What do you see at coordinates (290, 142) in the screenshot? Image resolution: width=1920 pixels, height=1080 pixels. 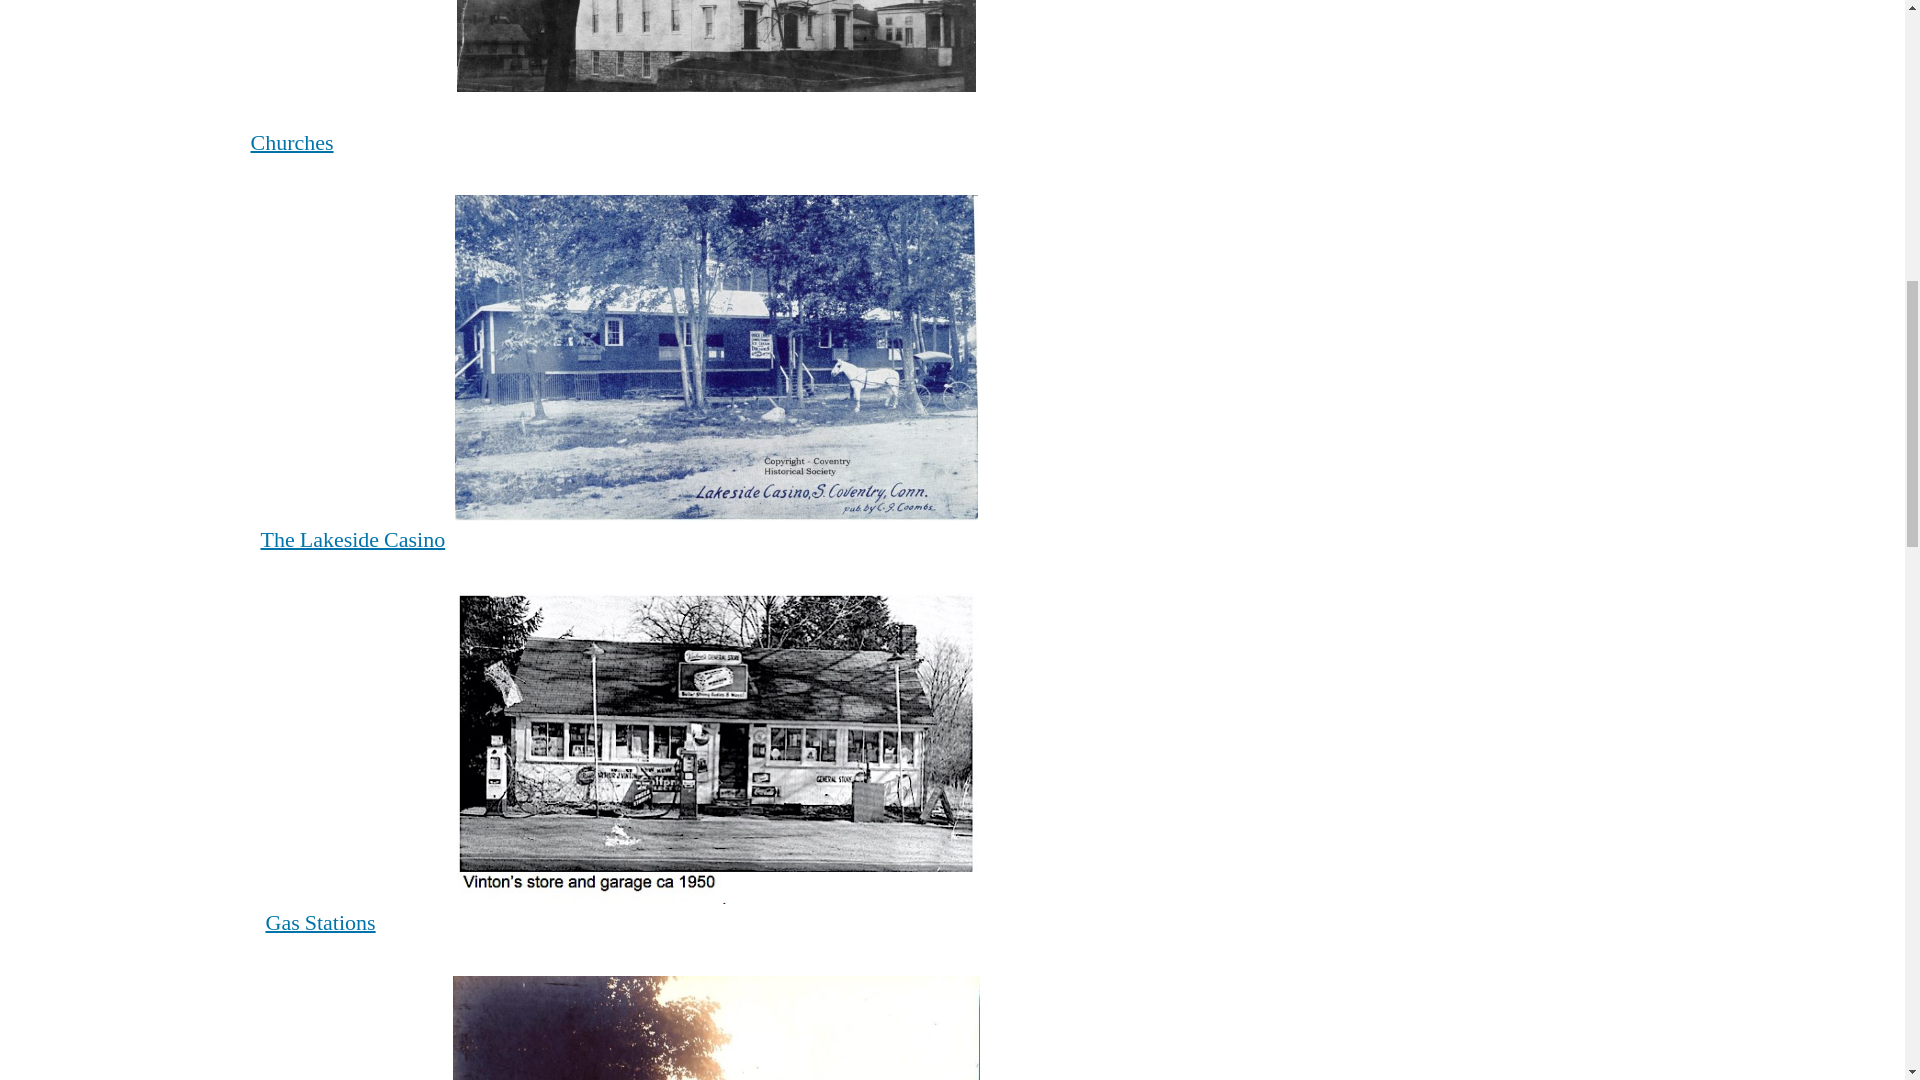 I see `Churches` at bounding box center [290, 142].